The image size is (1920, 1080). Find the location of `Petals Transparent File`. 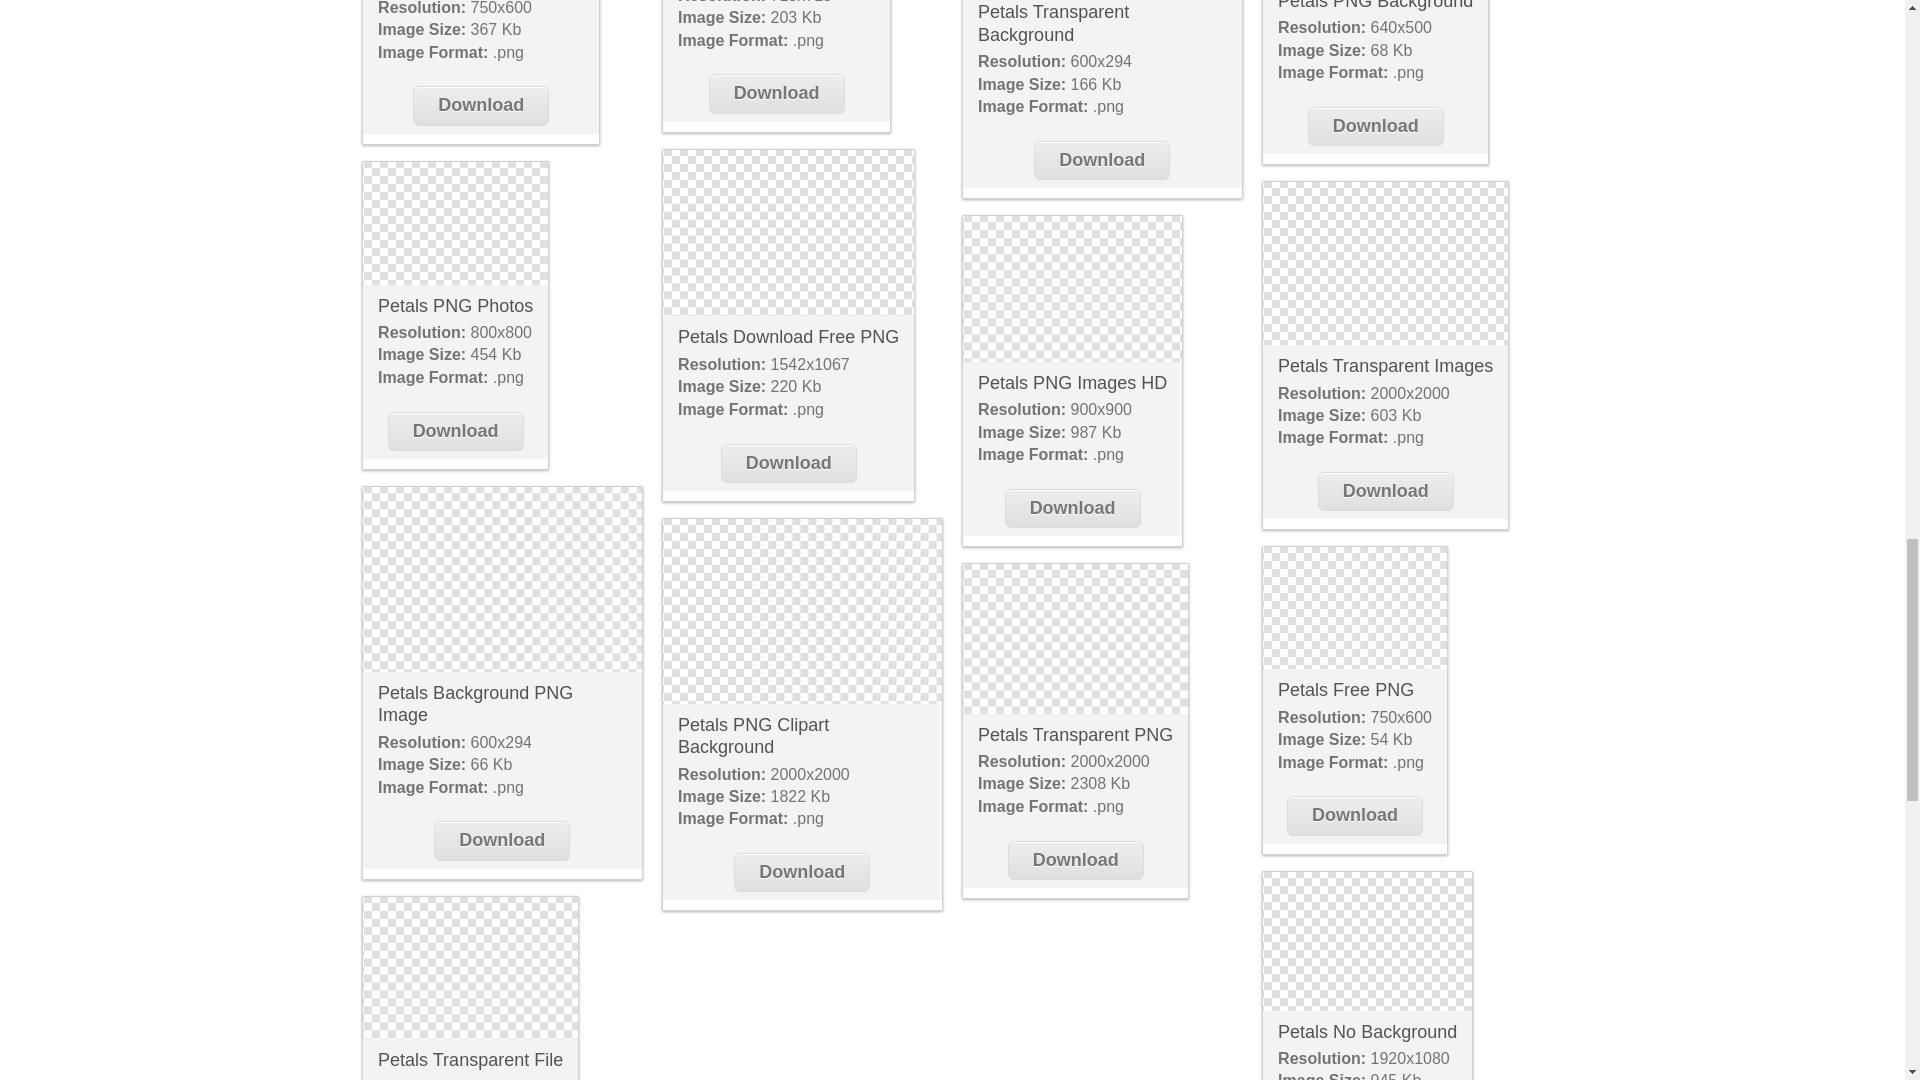

Petals Transparent File is located at coordinates (470, 968).